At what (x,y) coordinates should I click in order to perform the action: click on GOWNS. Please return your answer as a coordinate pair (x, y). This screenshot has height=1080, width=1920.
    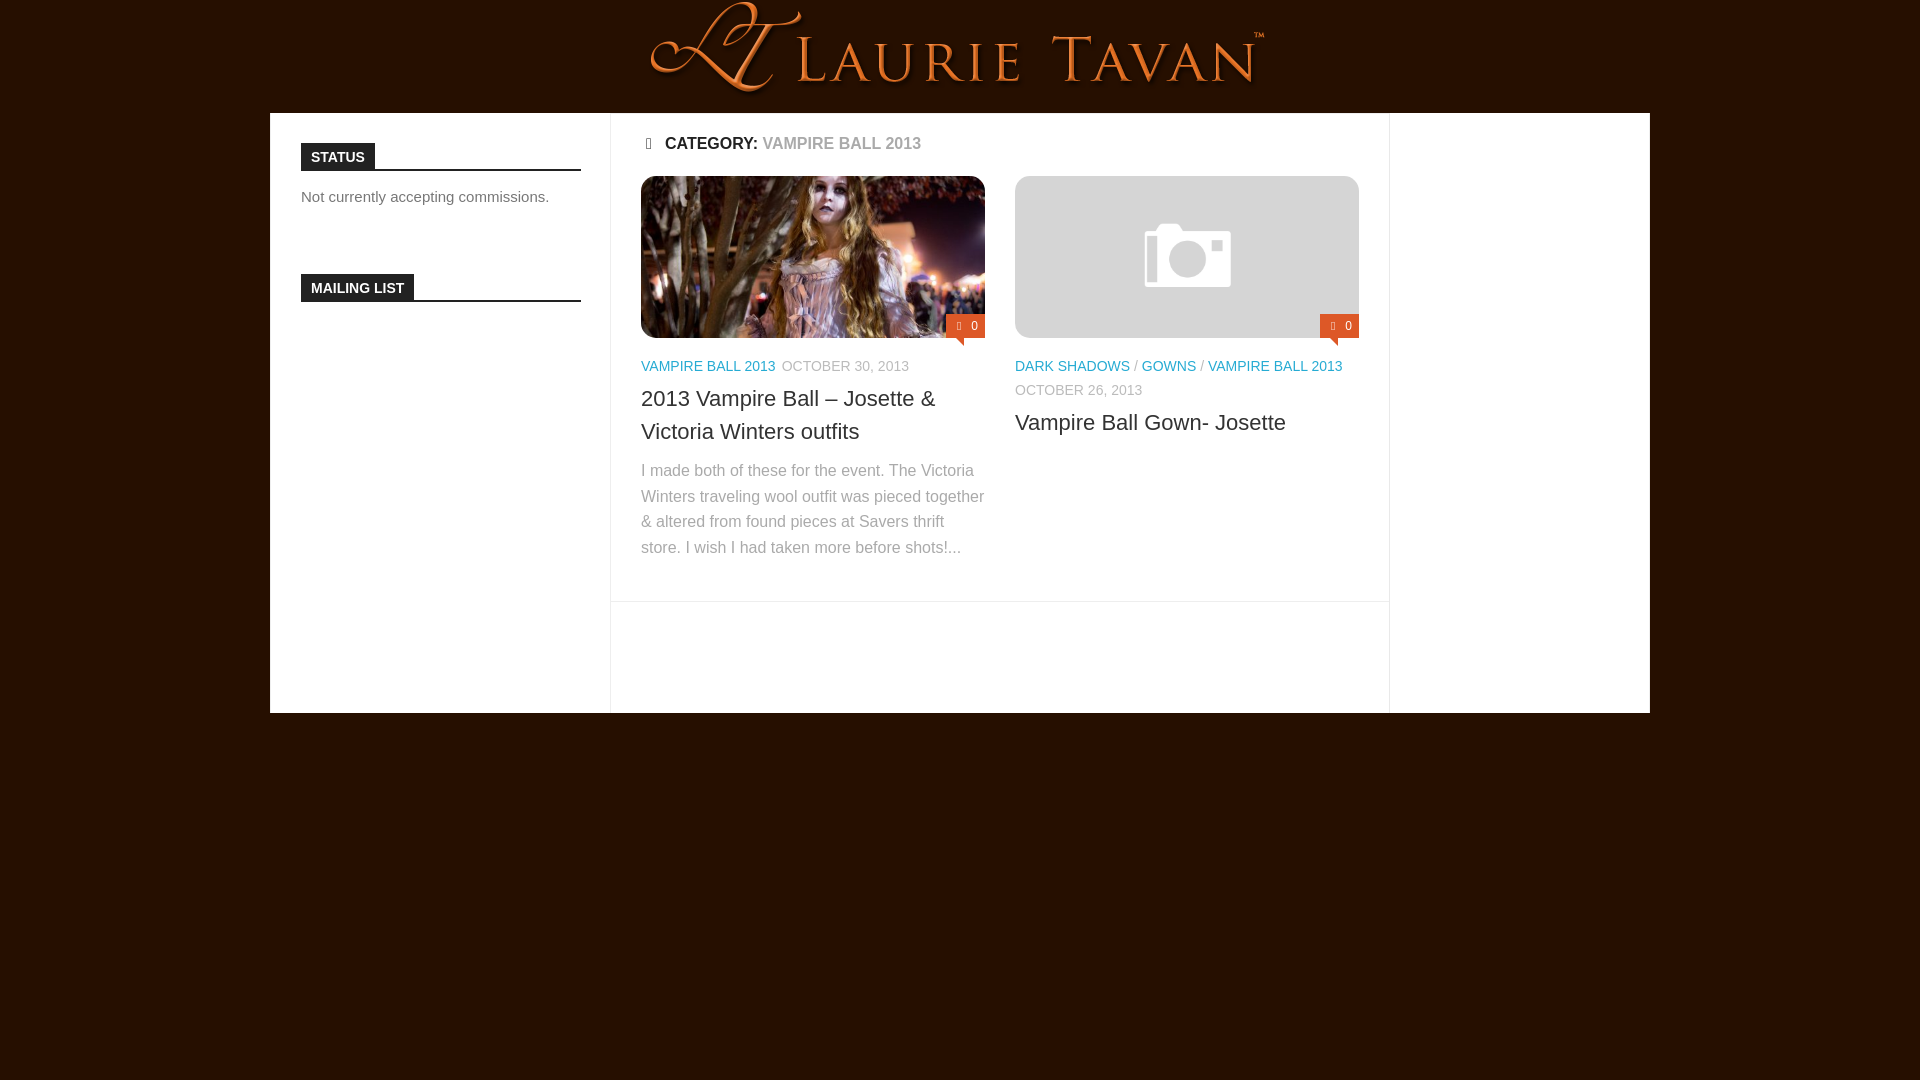
    Looking at the image, I should click on (1169, 365).